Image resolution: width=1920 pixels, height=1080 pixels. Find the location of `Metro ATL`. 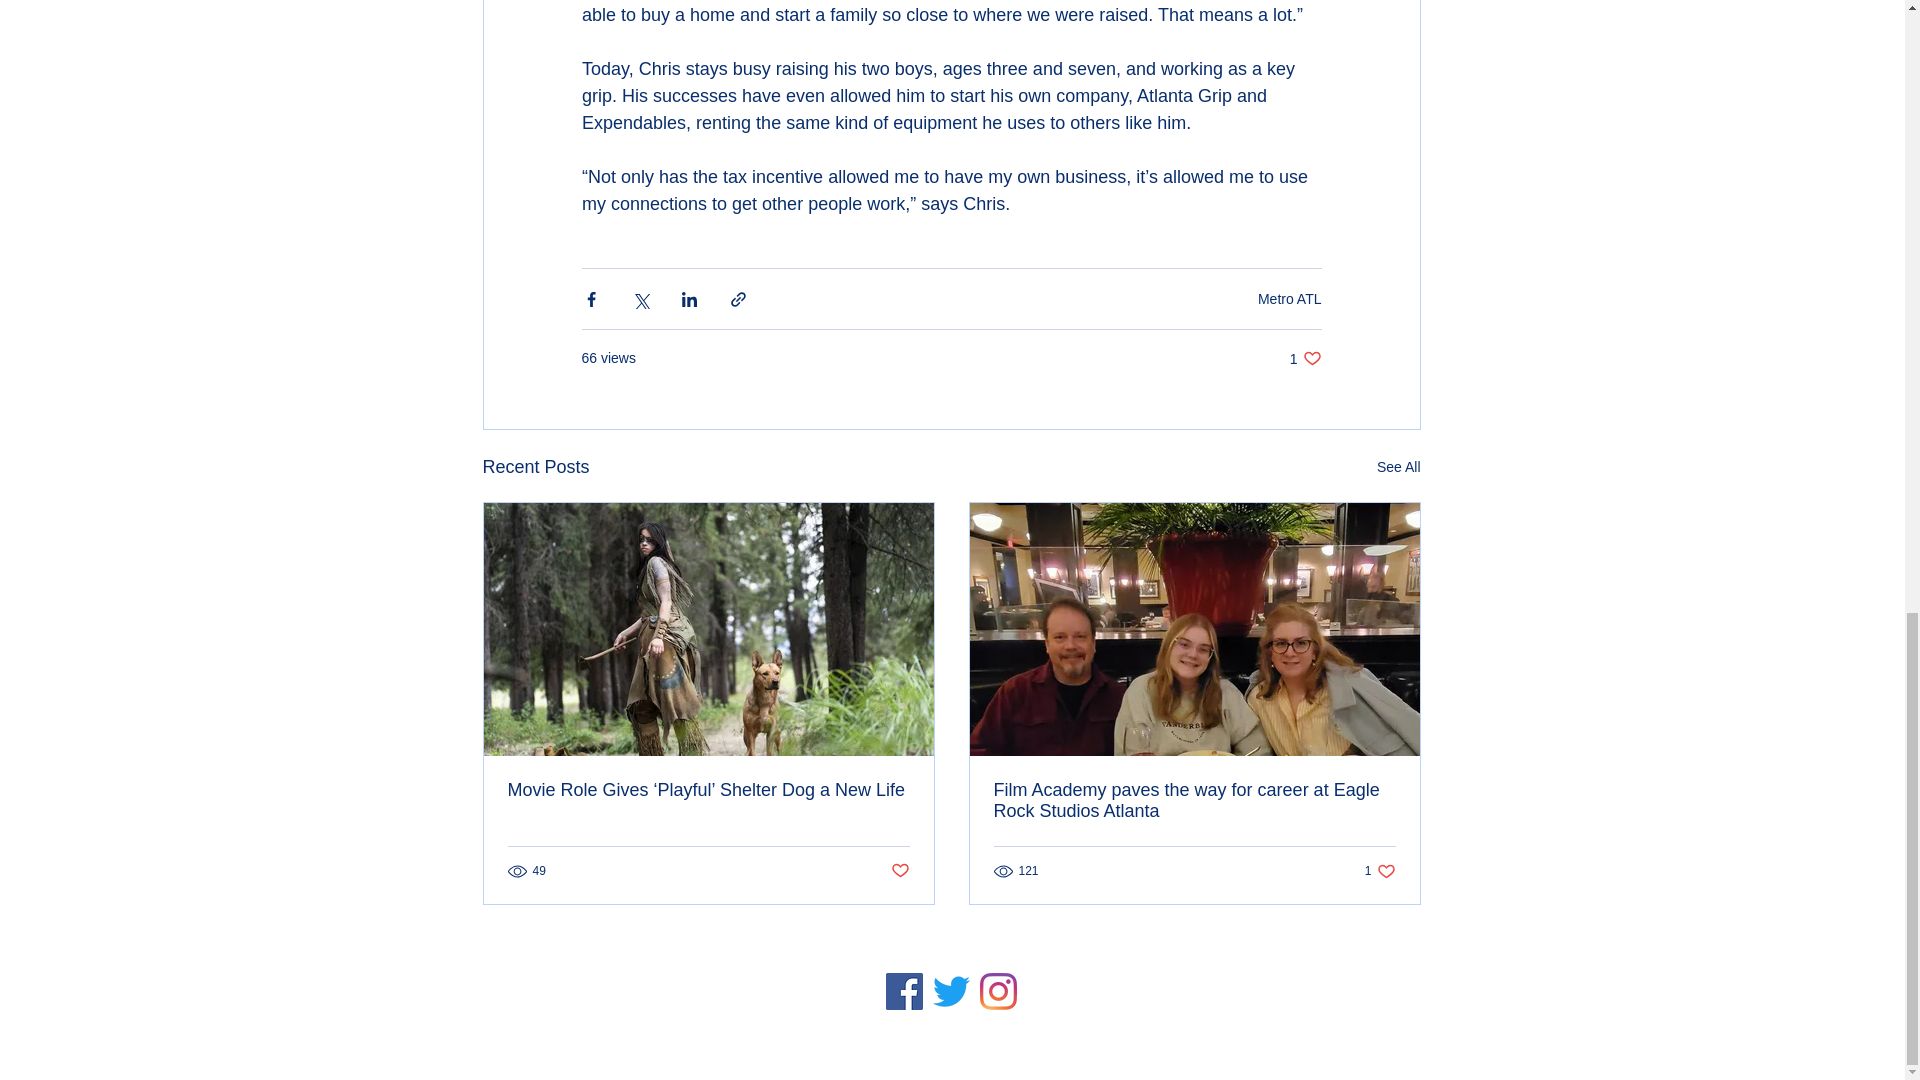

Metro ATL is located at coordinates (899, 871).